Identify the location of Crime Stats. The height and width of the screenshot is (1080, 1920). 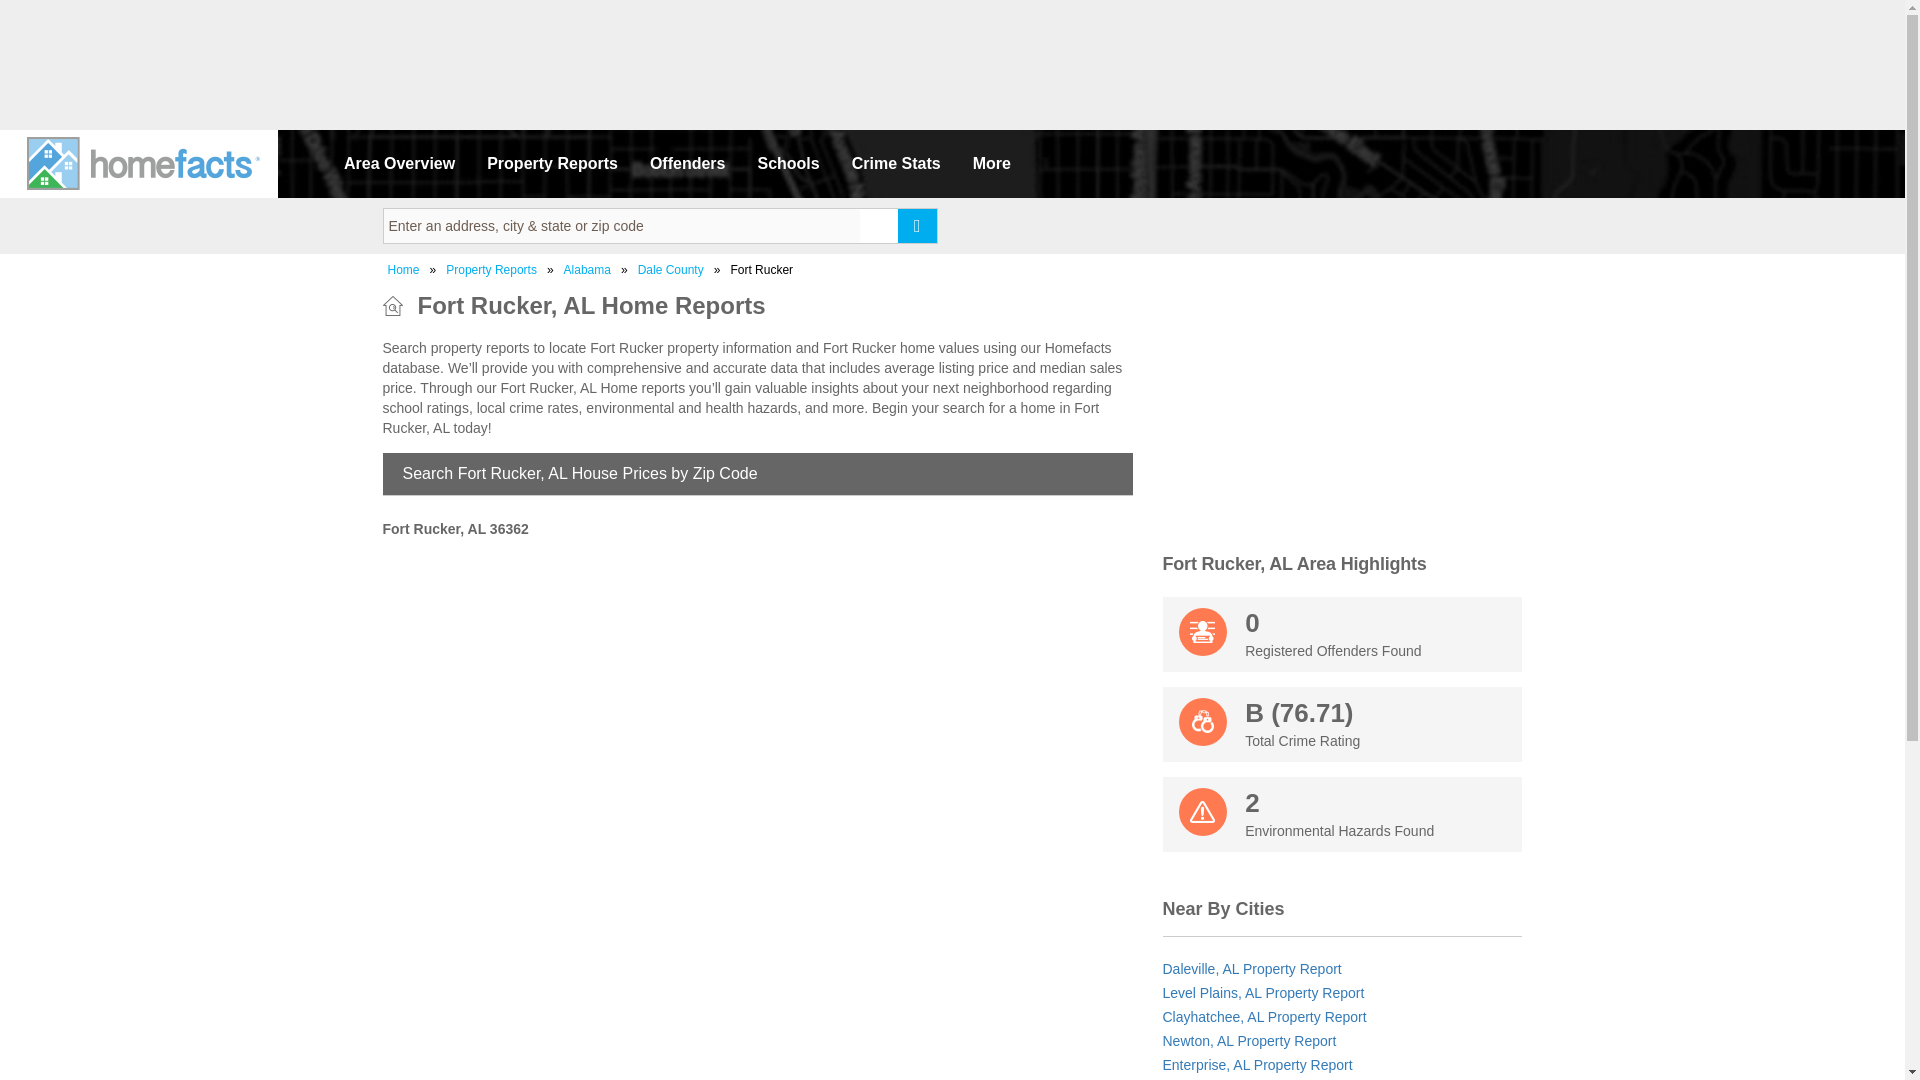
(896, 163).